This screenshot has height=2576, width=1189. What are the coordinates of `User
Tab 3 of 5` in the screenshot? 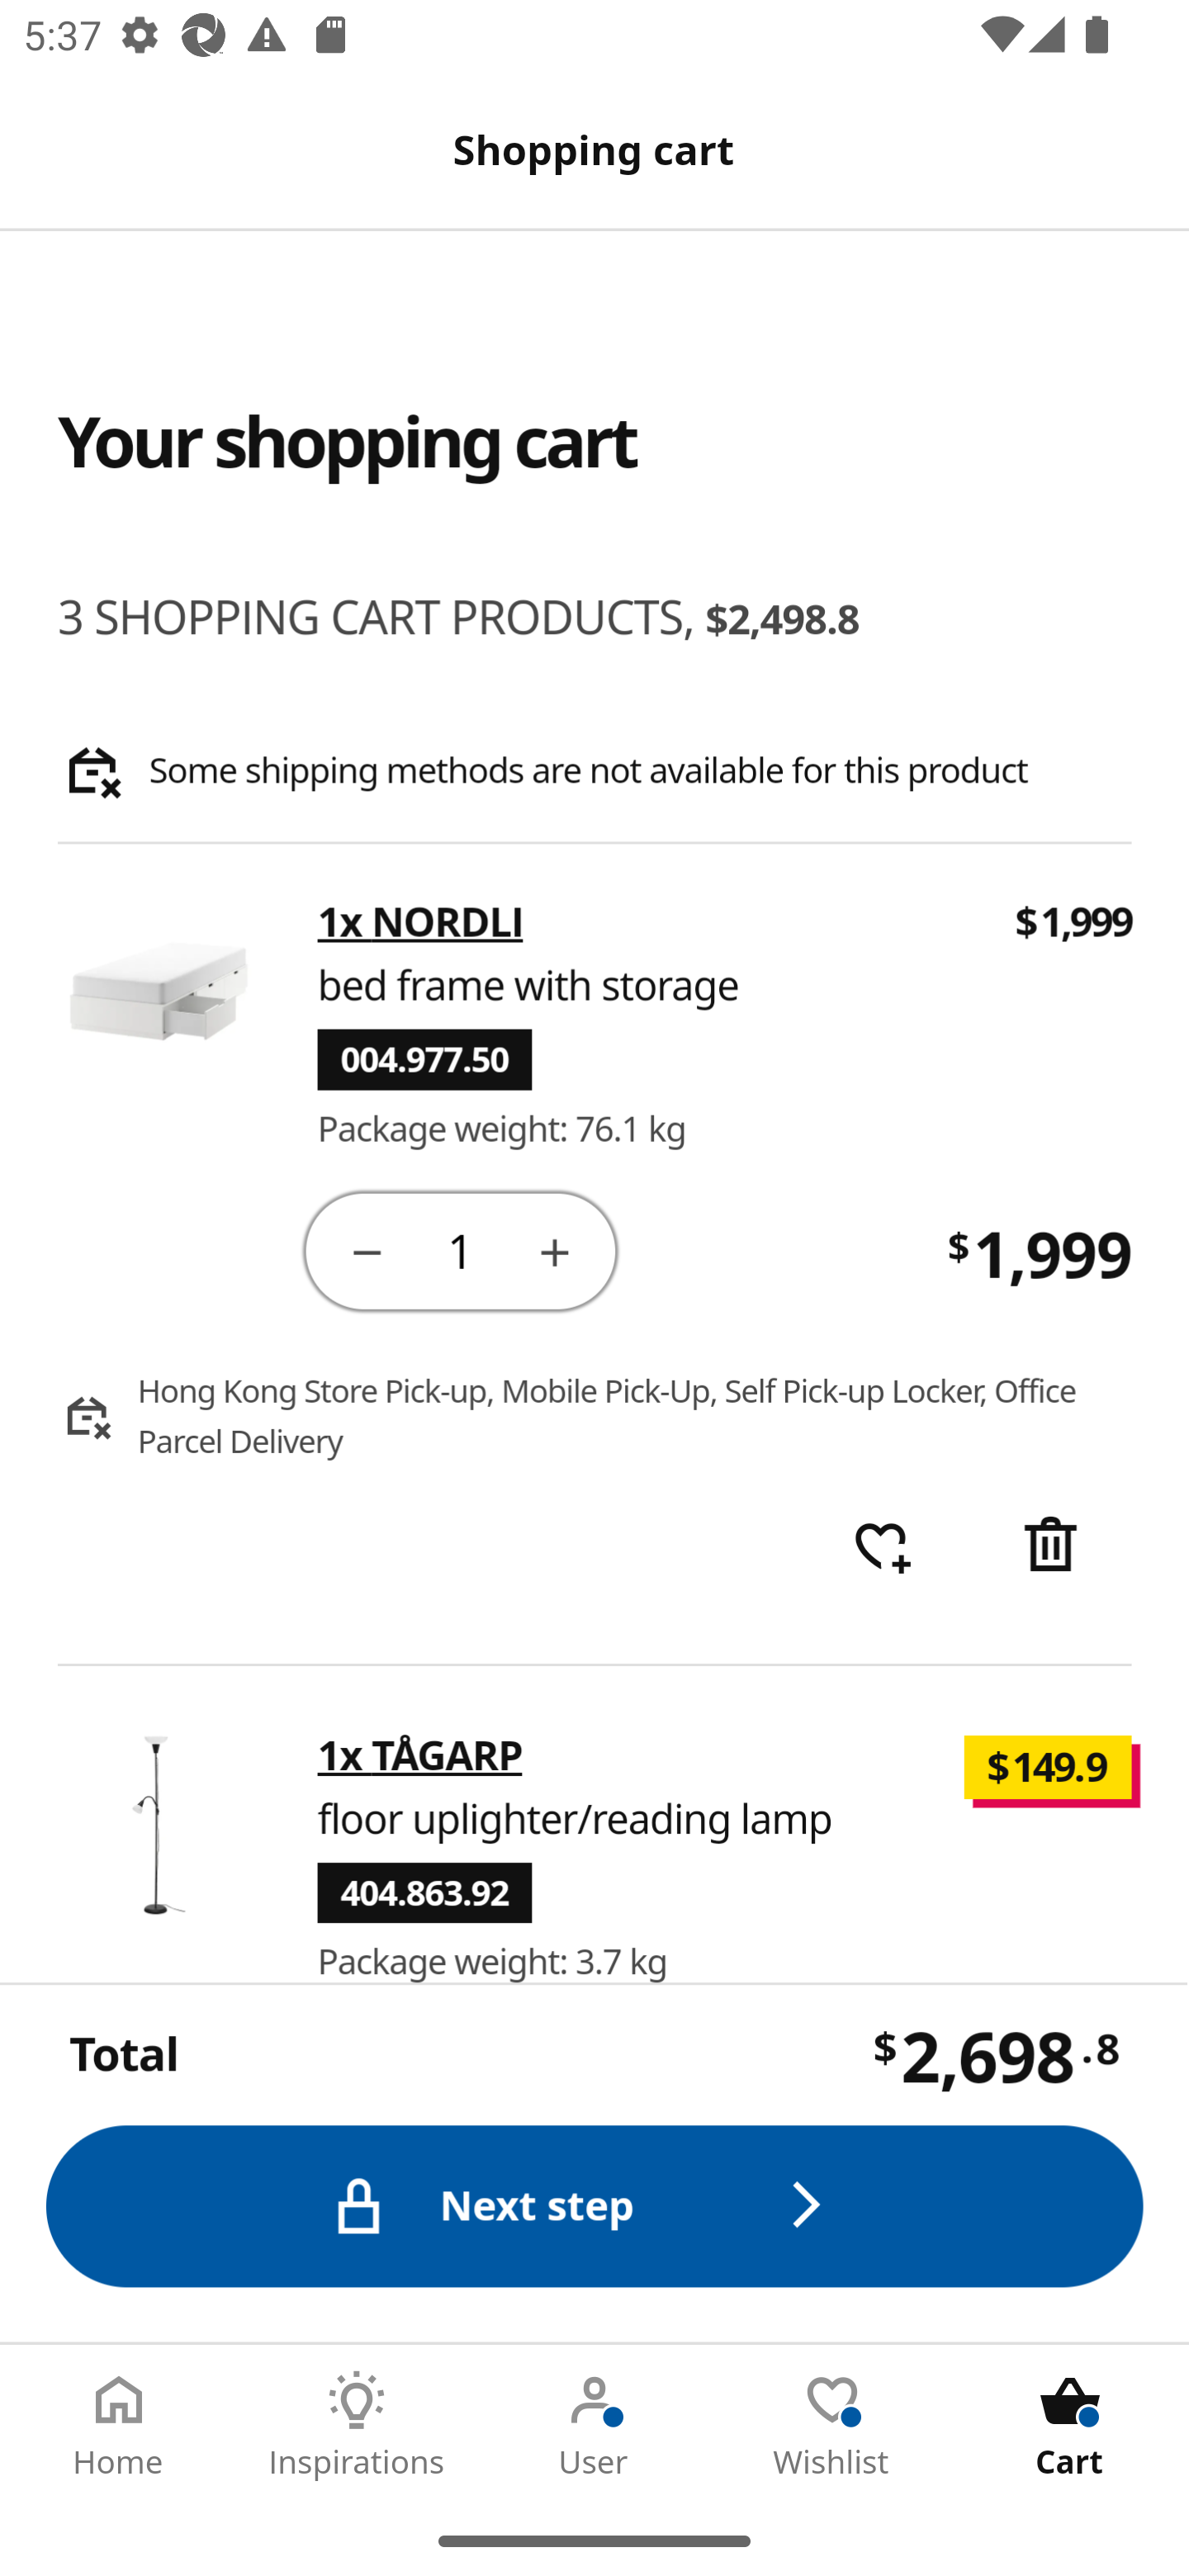 It's located at (594, 2425).